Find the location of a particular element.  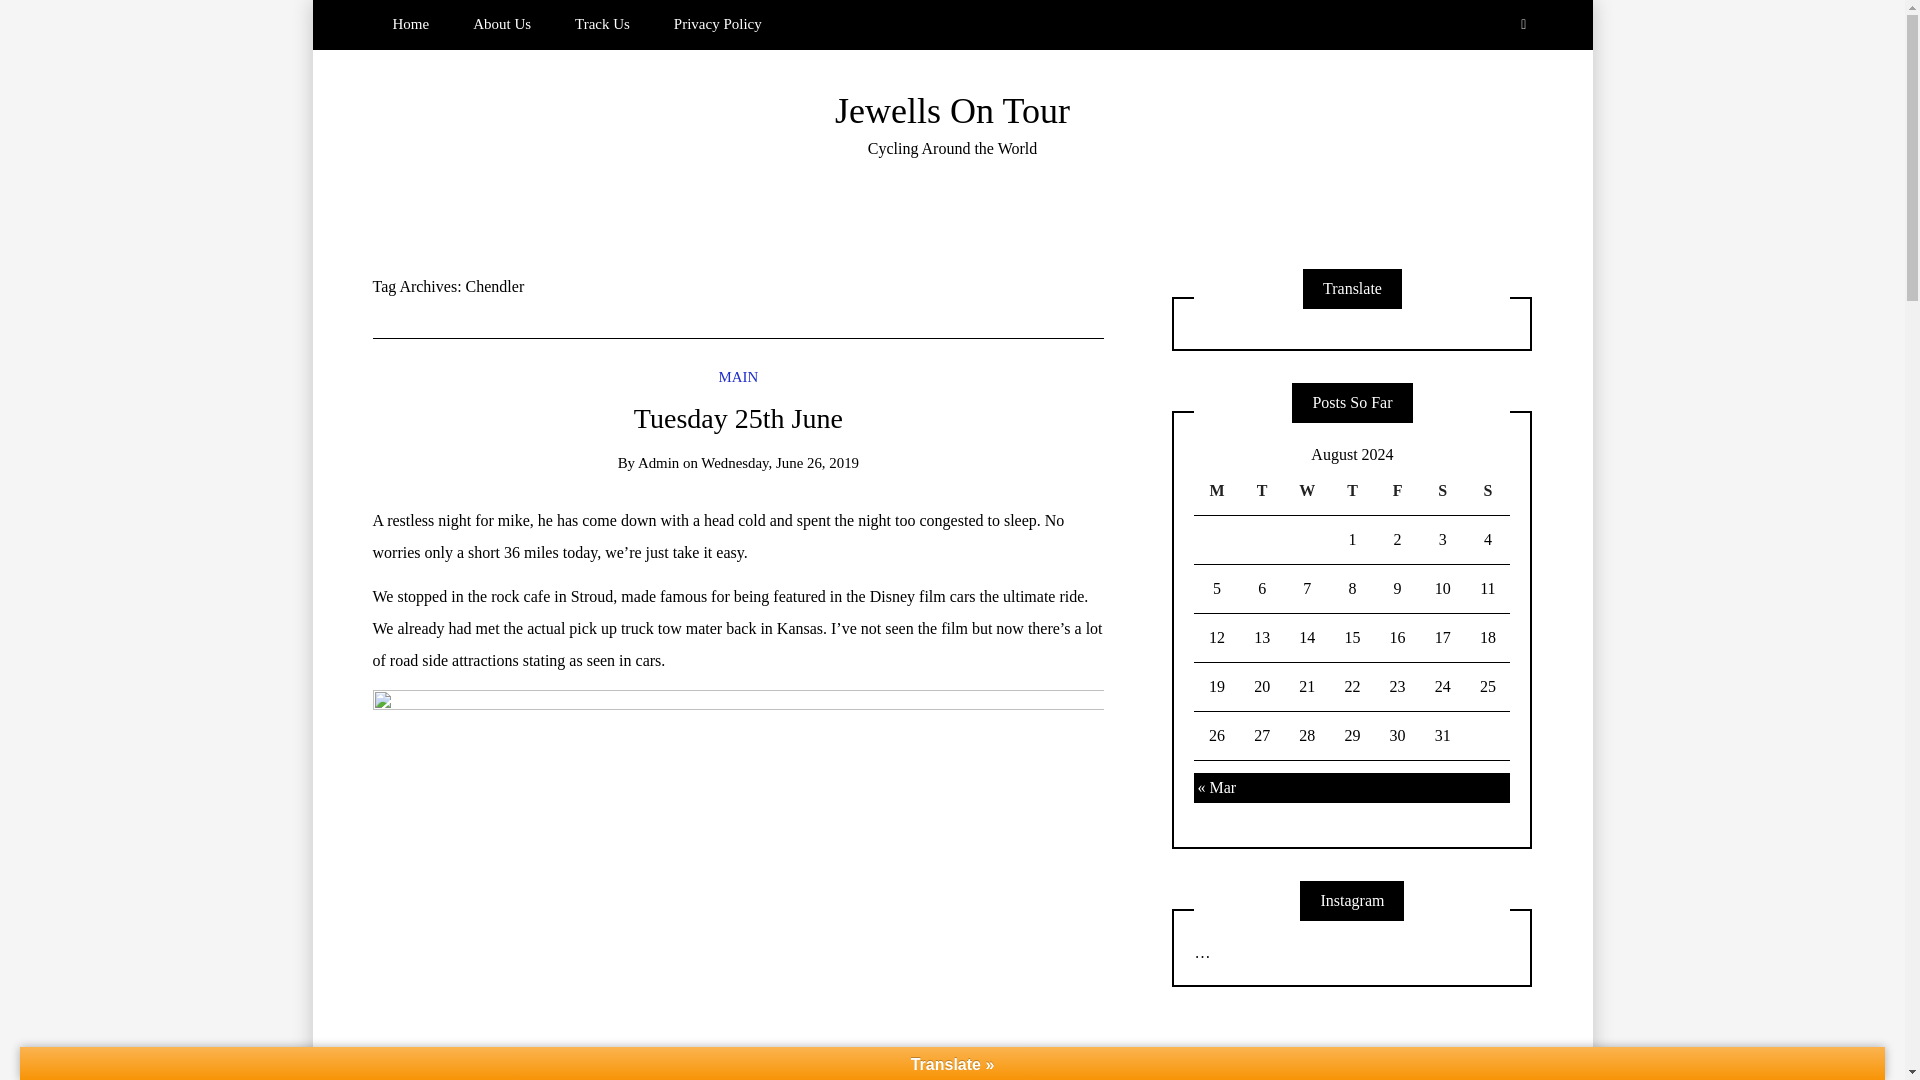

About Us is located at coordinates (502, 24).